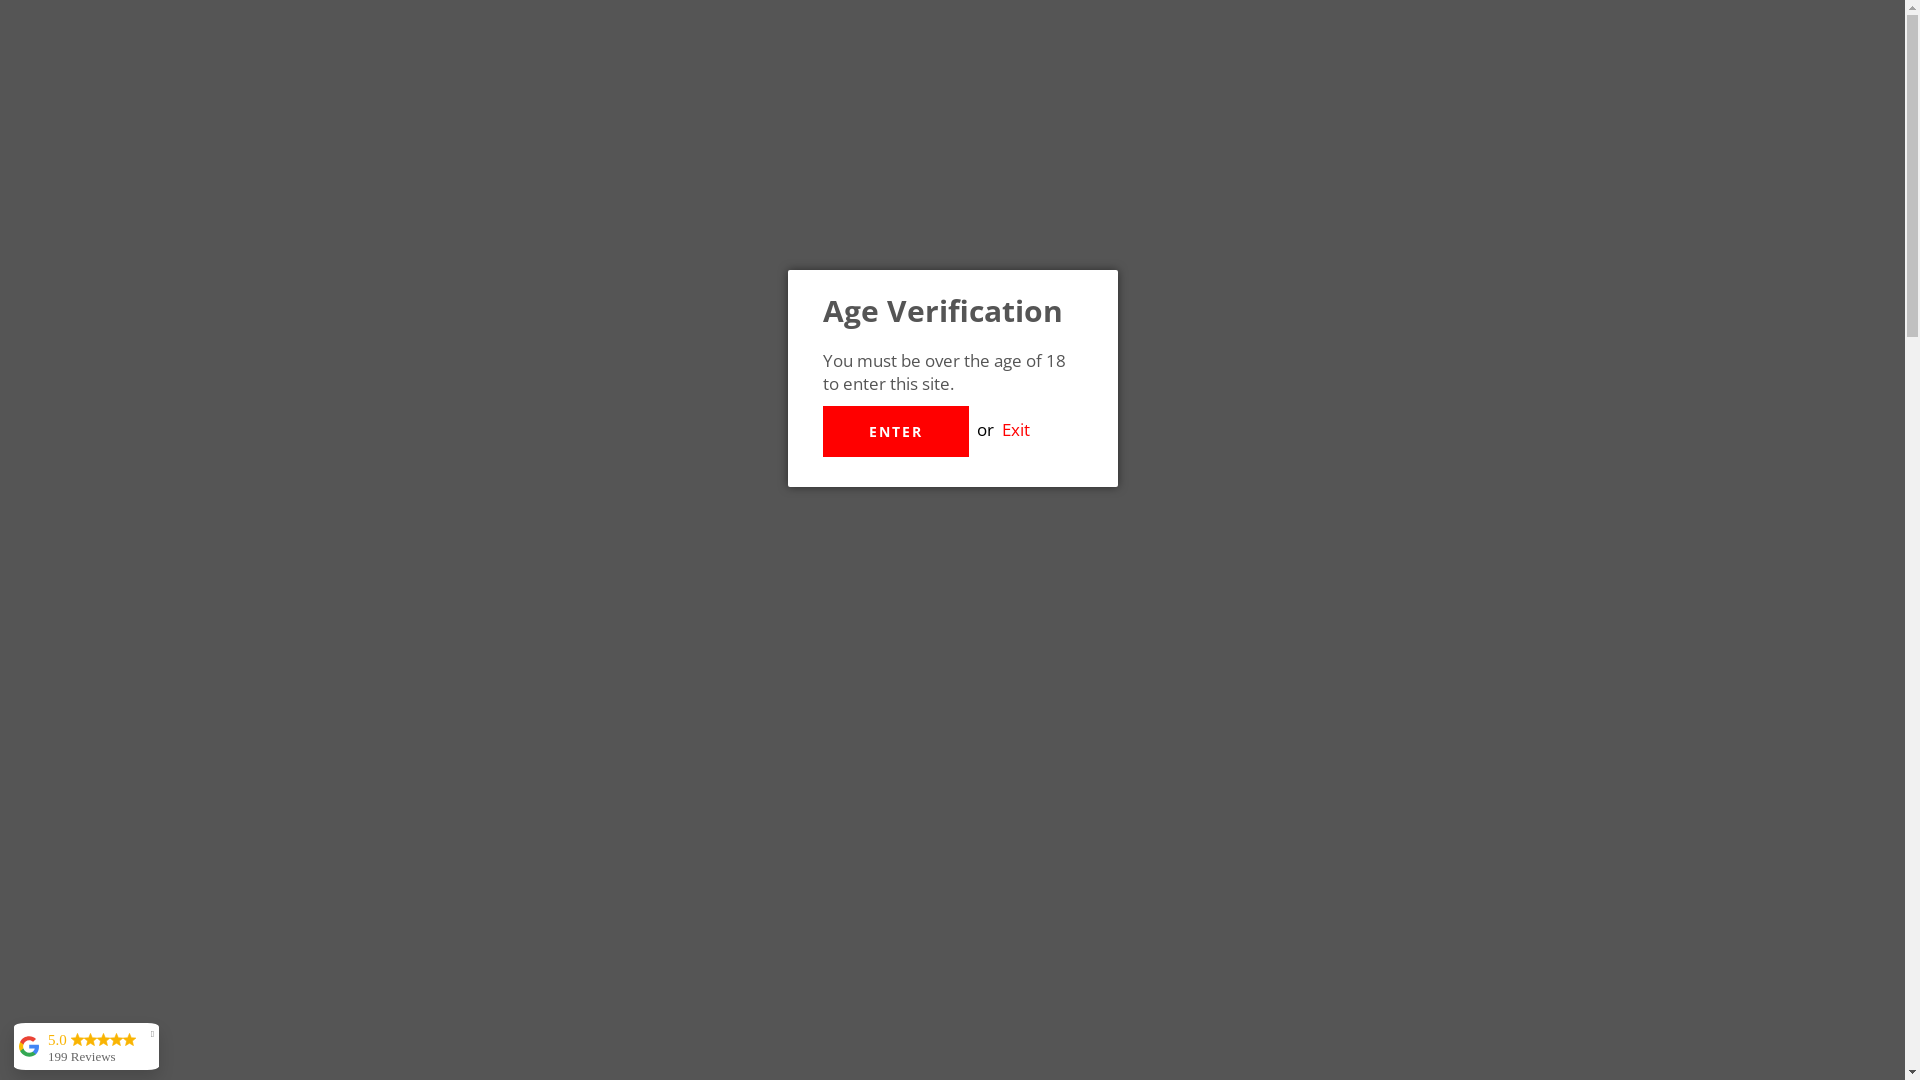 The height and width of the screenshot is (1080, 1920). What do you see at coordinates (952, 932) in the screenshot?
I see `BOGAN BREWS` at bounding box center [952, 932].